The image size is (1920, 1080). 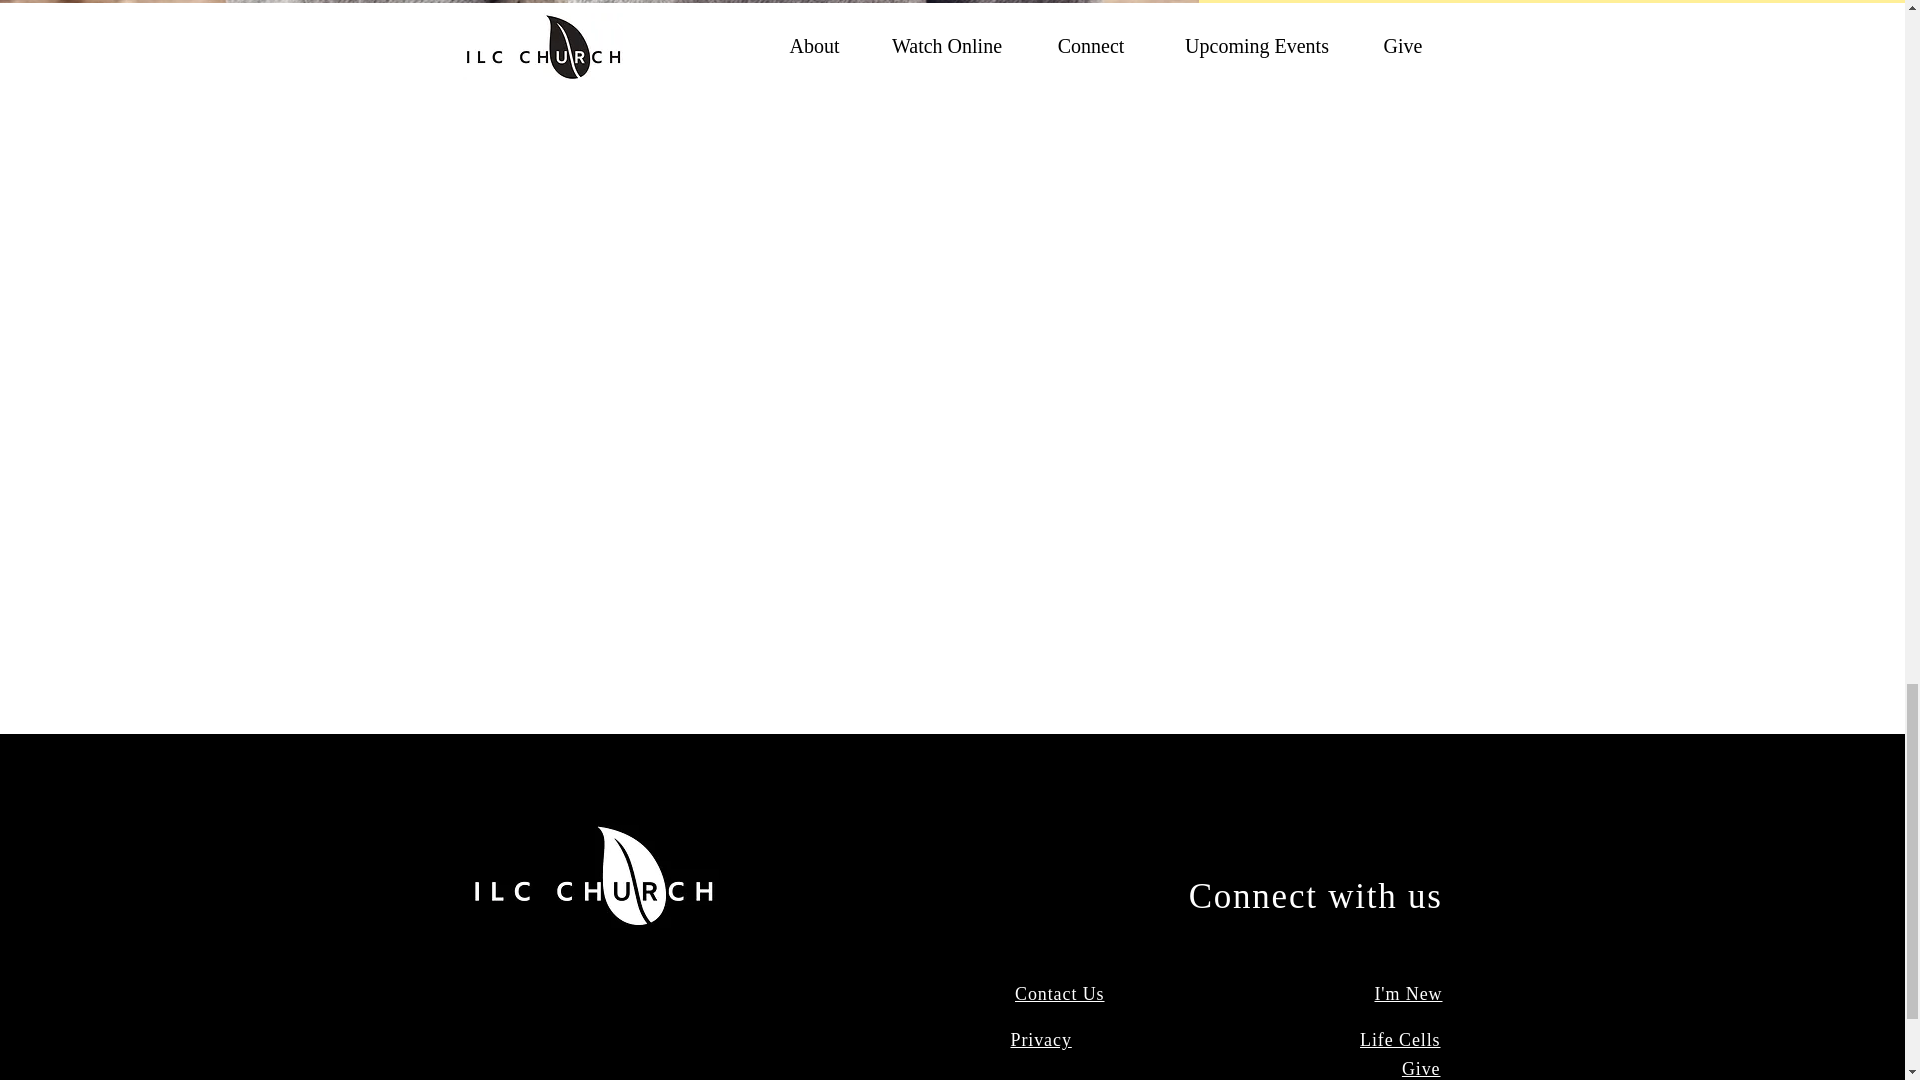 I want to click on Happy - ILC Church - Wolverhampton - ILC, so click(x=1226, y=34).